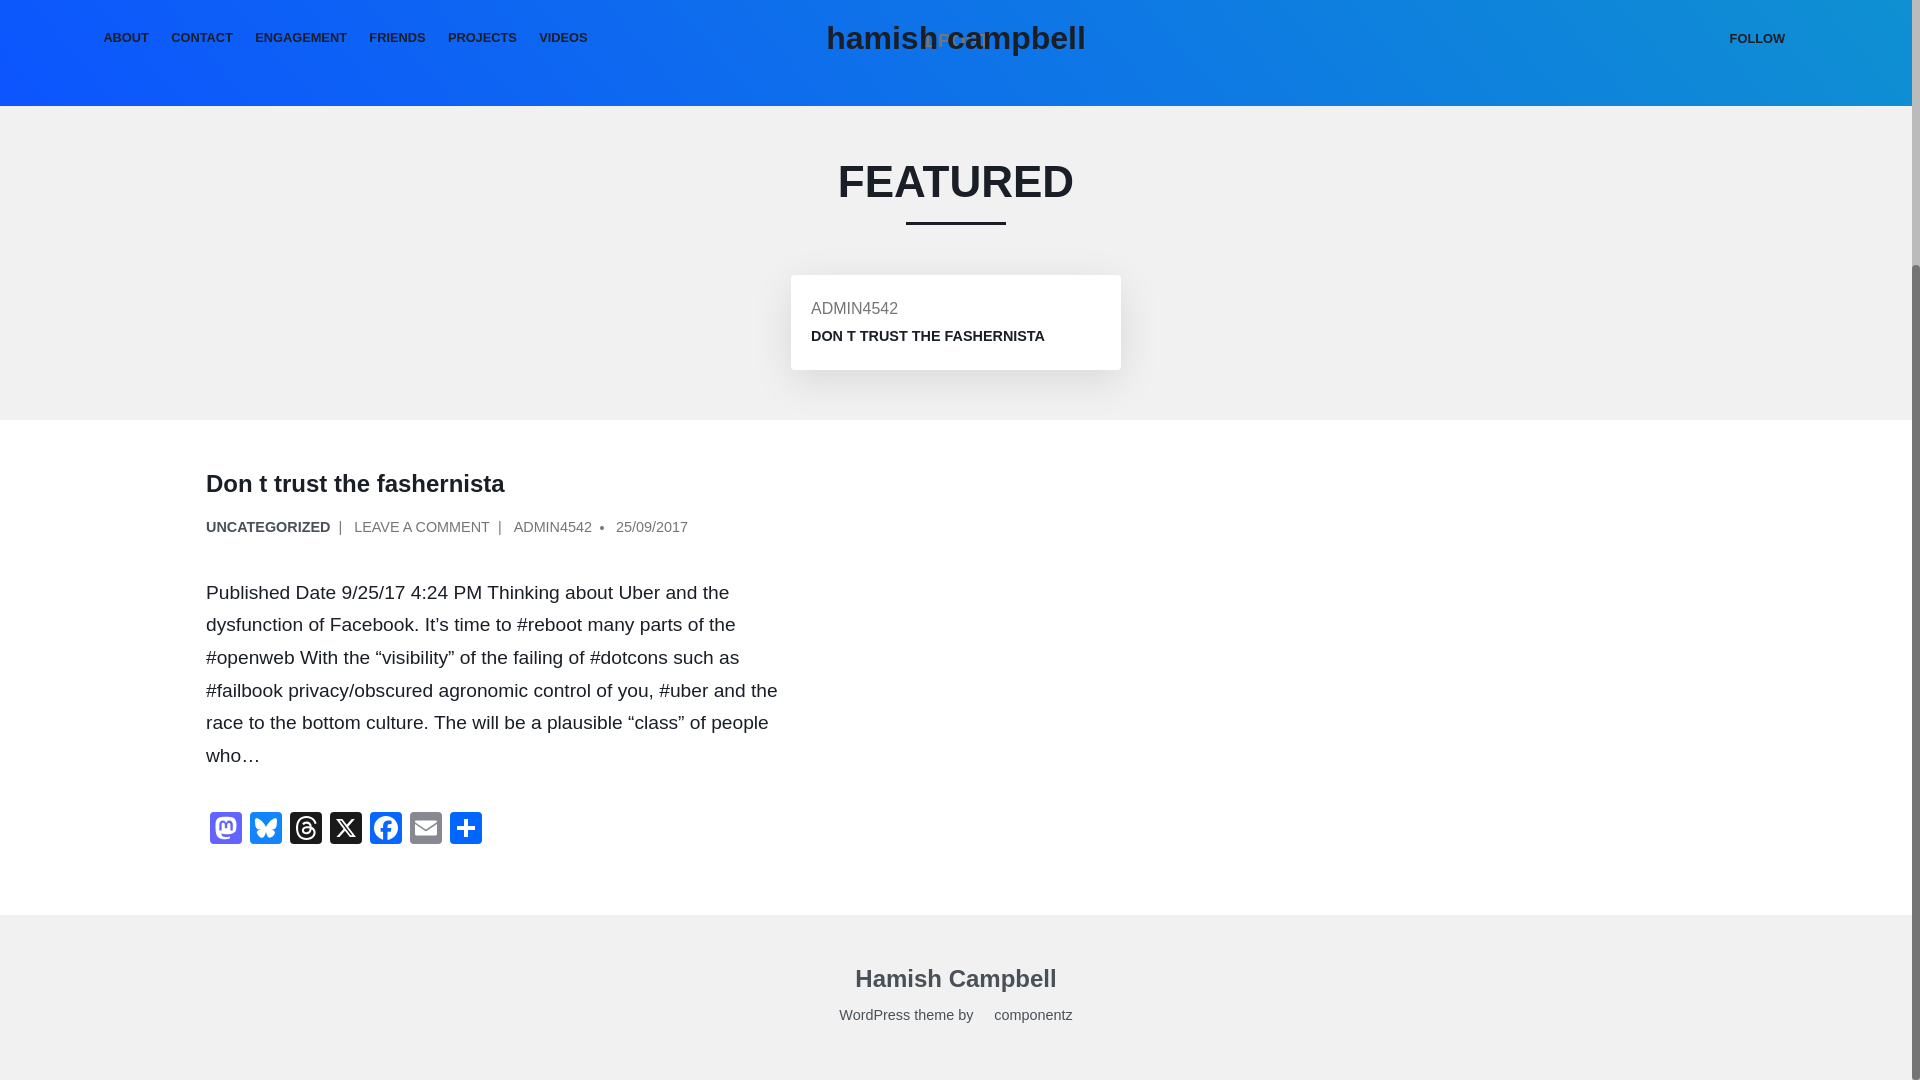 Image resolution: width=1920 pixels, height=1080 pixels. I want to click on Bluesky, so click(266, 830).